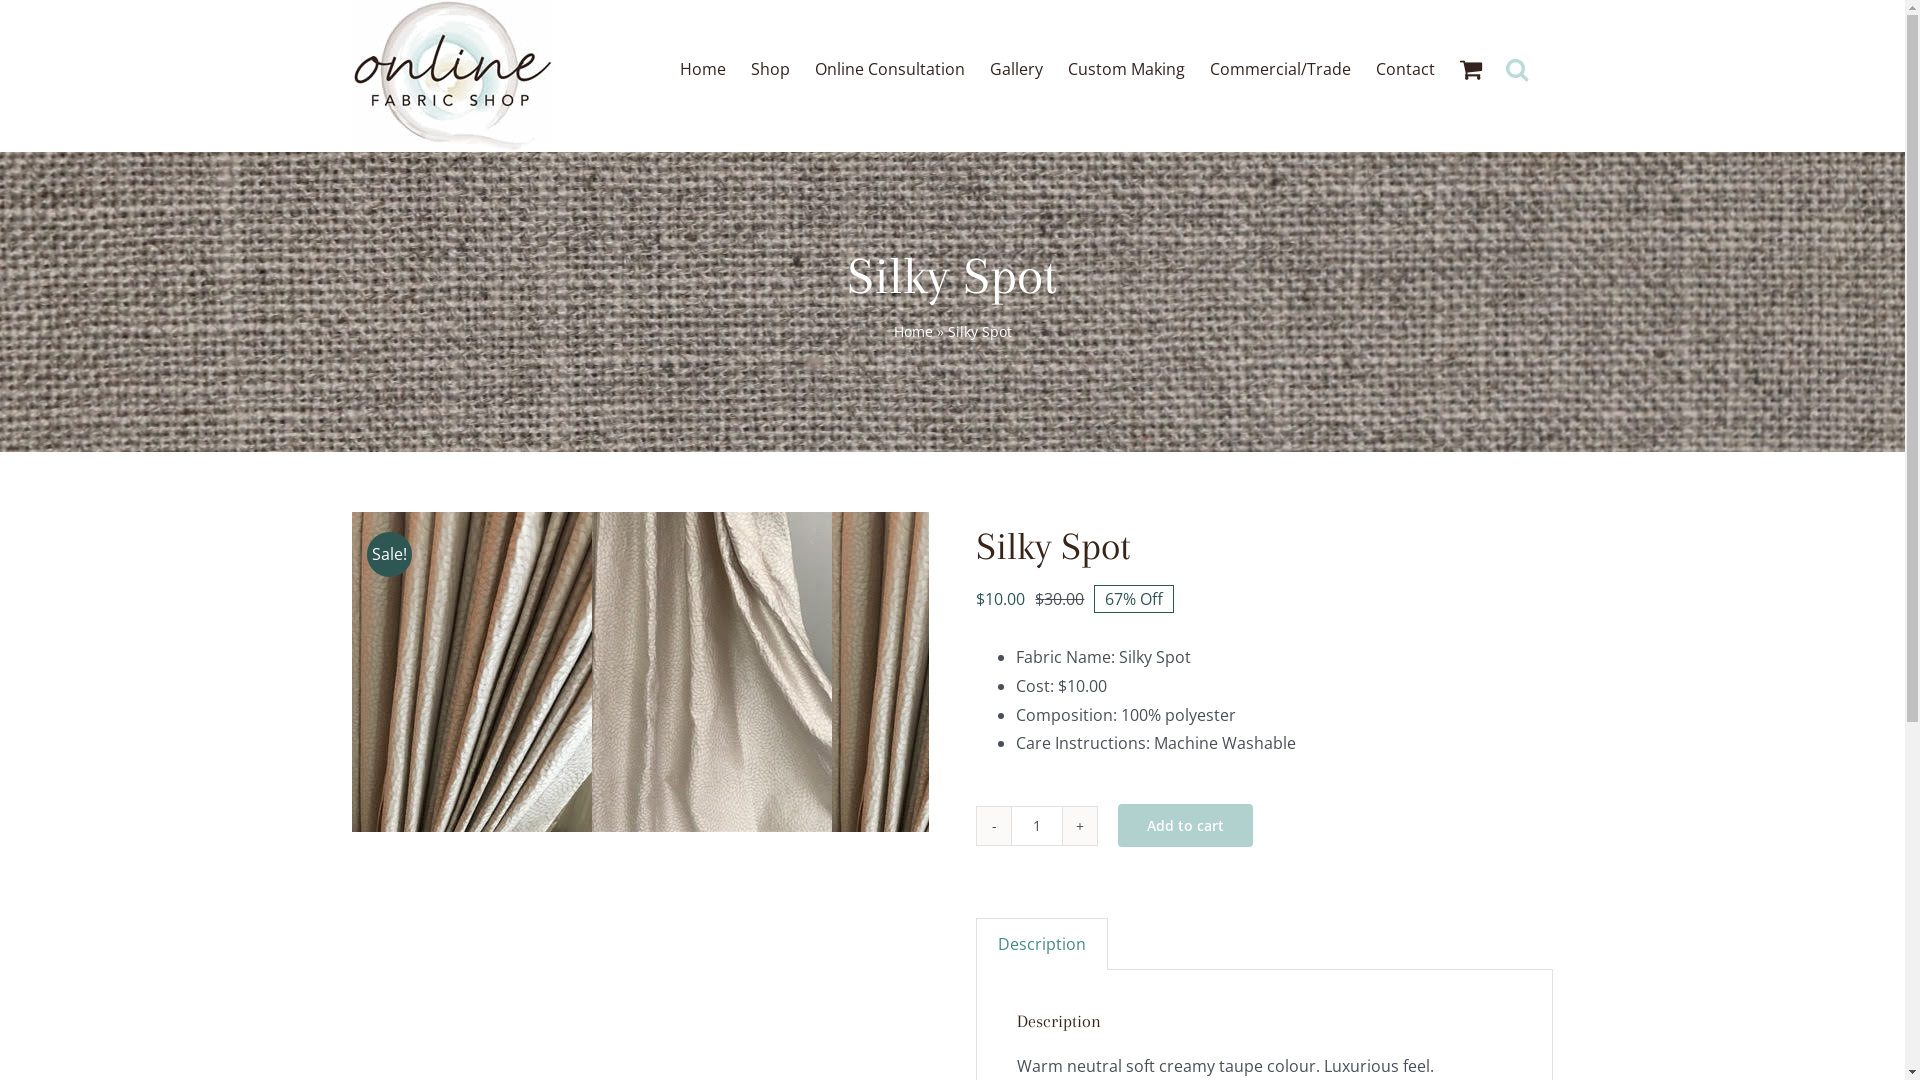 The image size is (1920, 1080). Describe the element at coordinates (1280, 67) in the screenshot. I see `Commercial/Trade` at that location.